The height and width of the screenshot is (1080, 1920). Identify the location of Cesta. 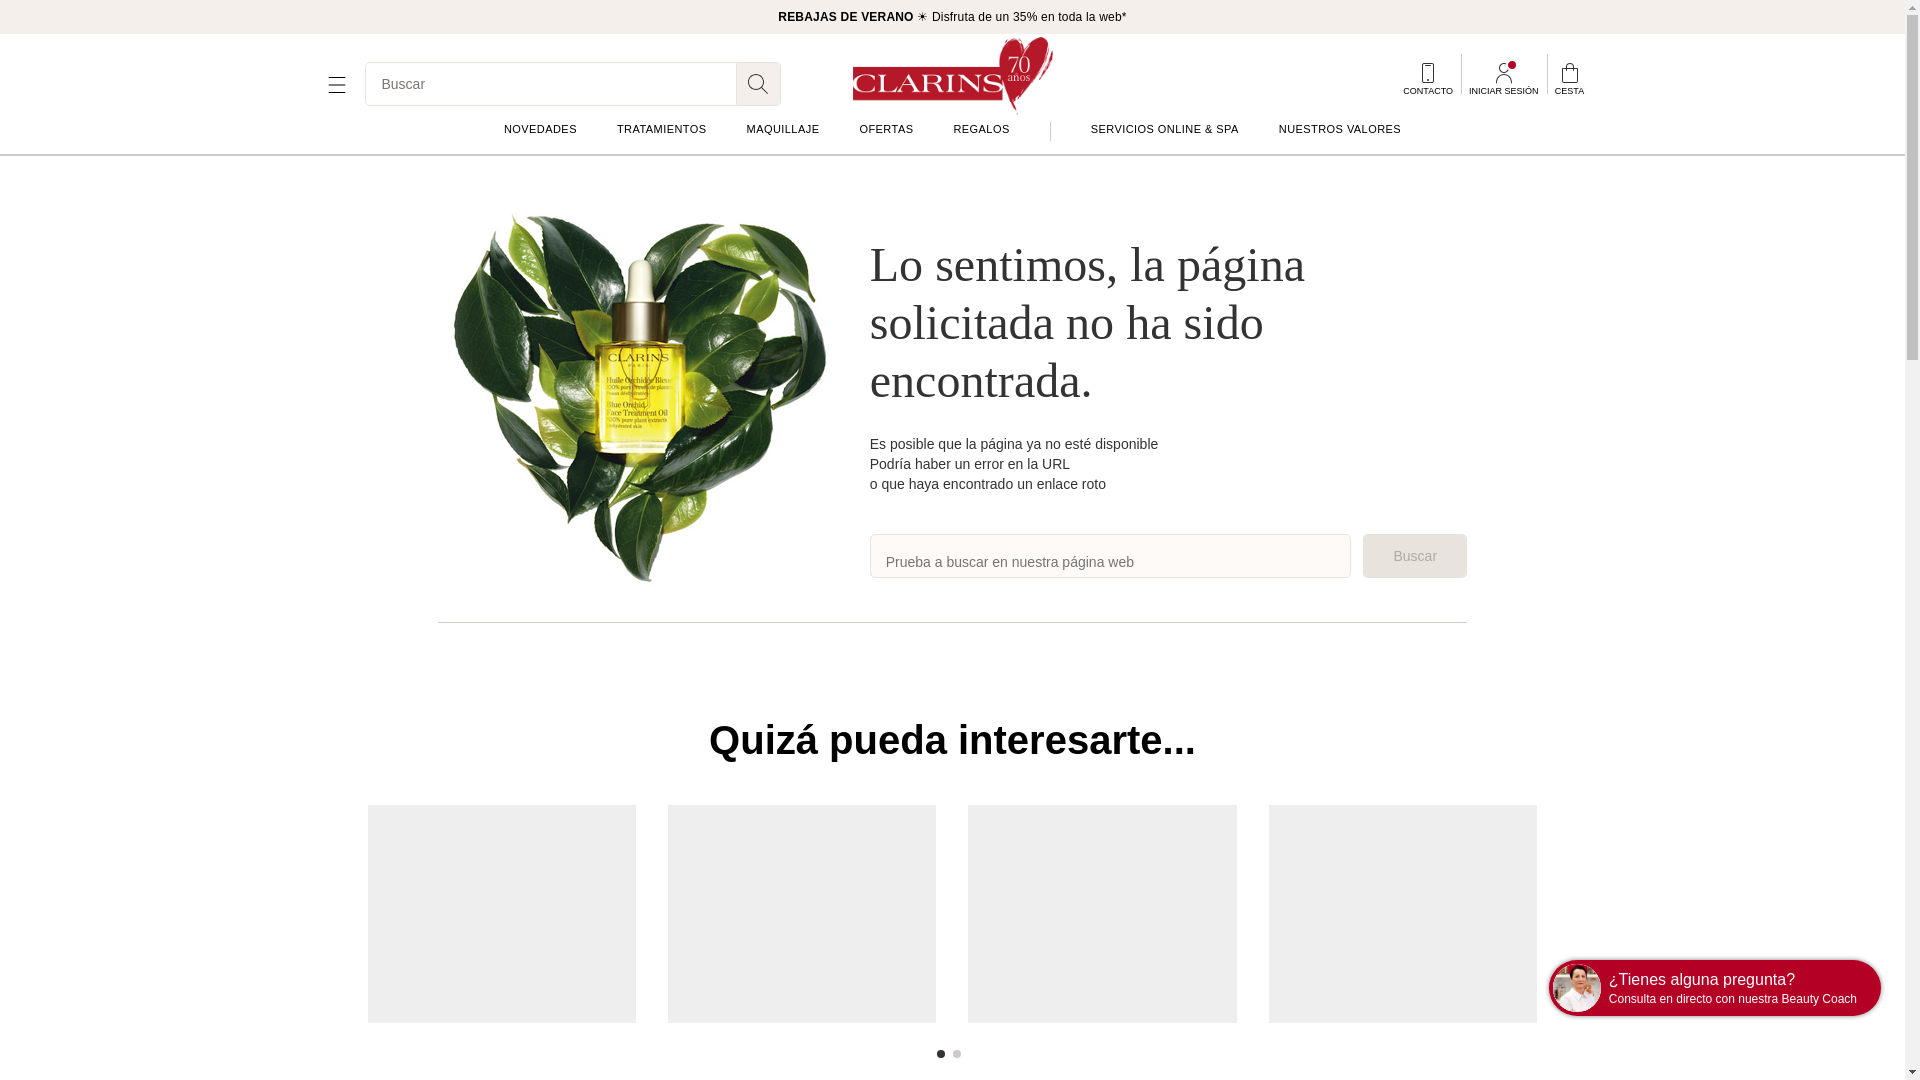
(1568, 79).